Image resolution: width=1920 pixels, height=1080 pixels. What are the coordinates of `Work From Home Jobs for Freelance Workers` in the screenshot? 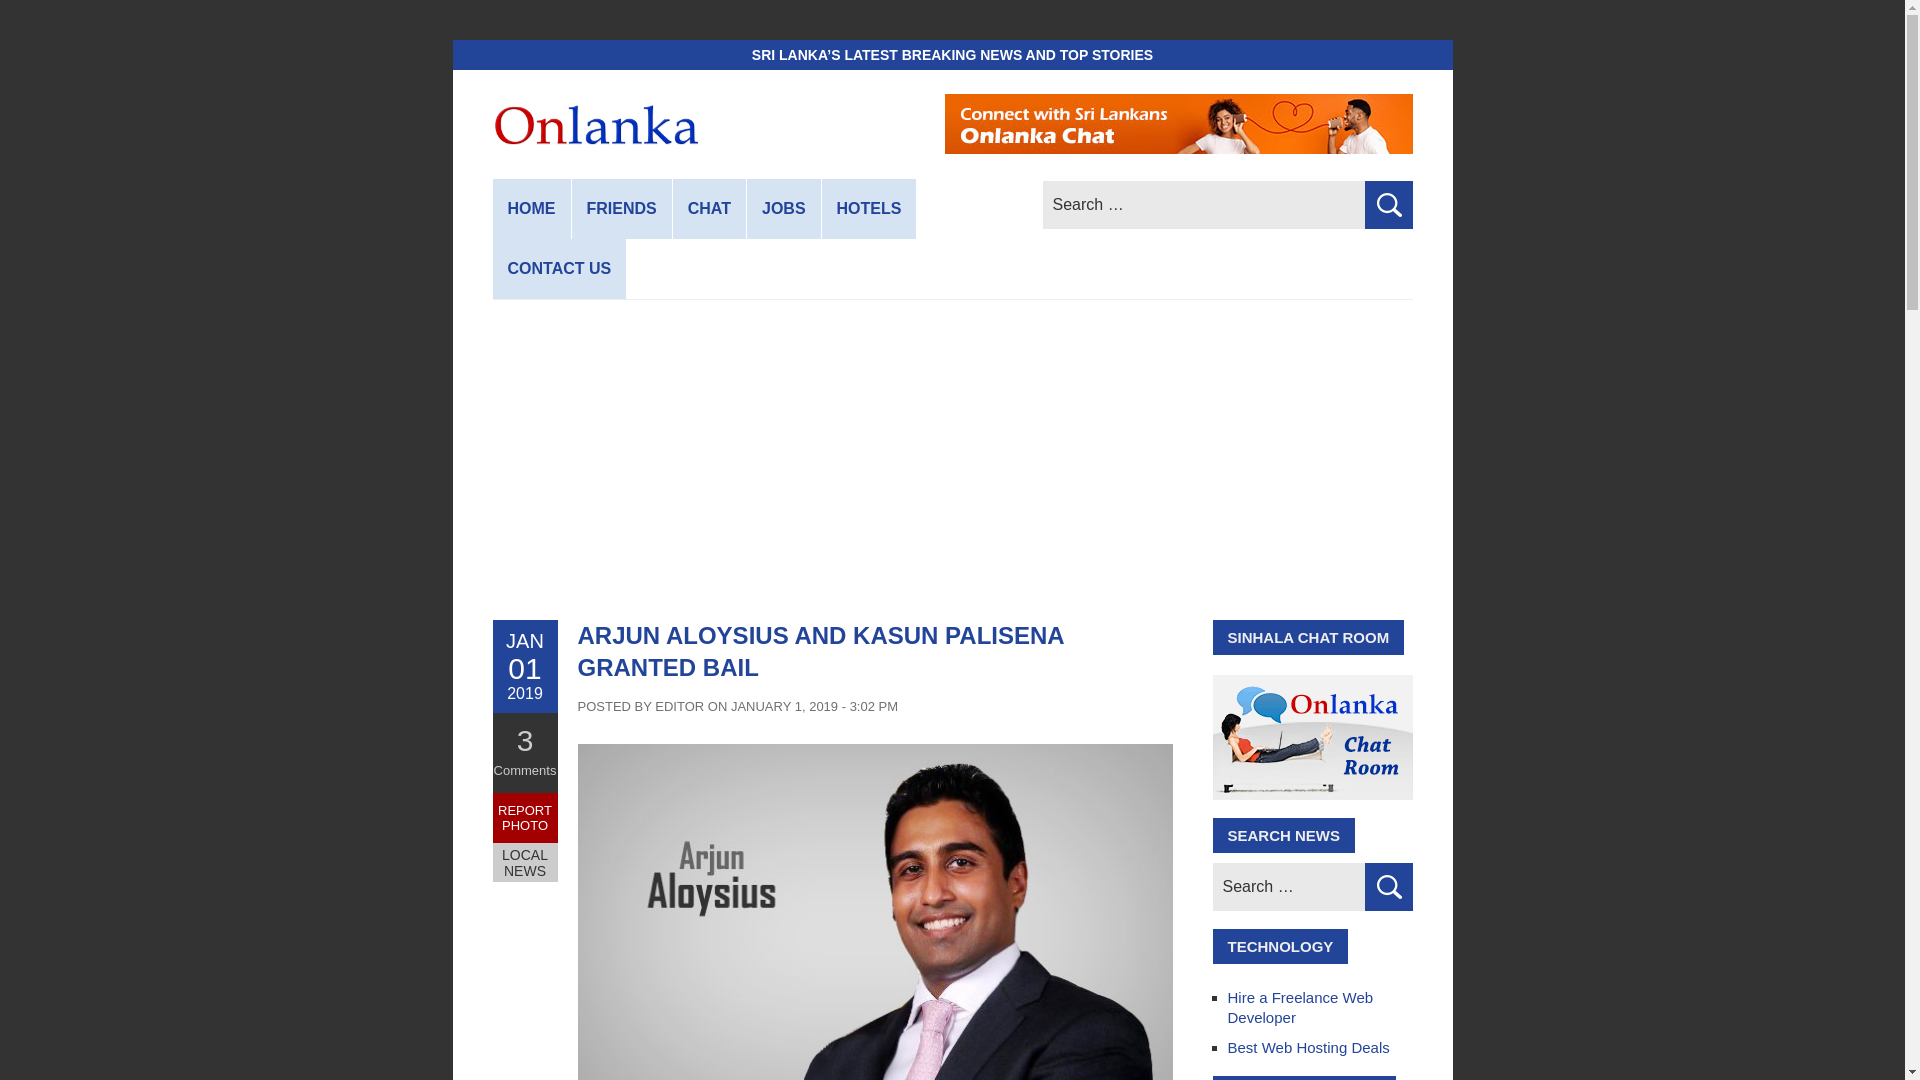 It's located at (784, 208).